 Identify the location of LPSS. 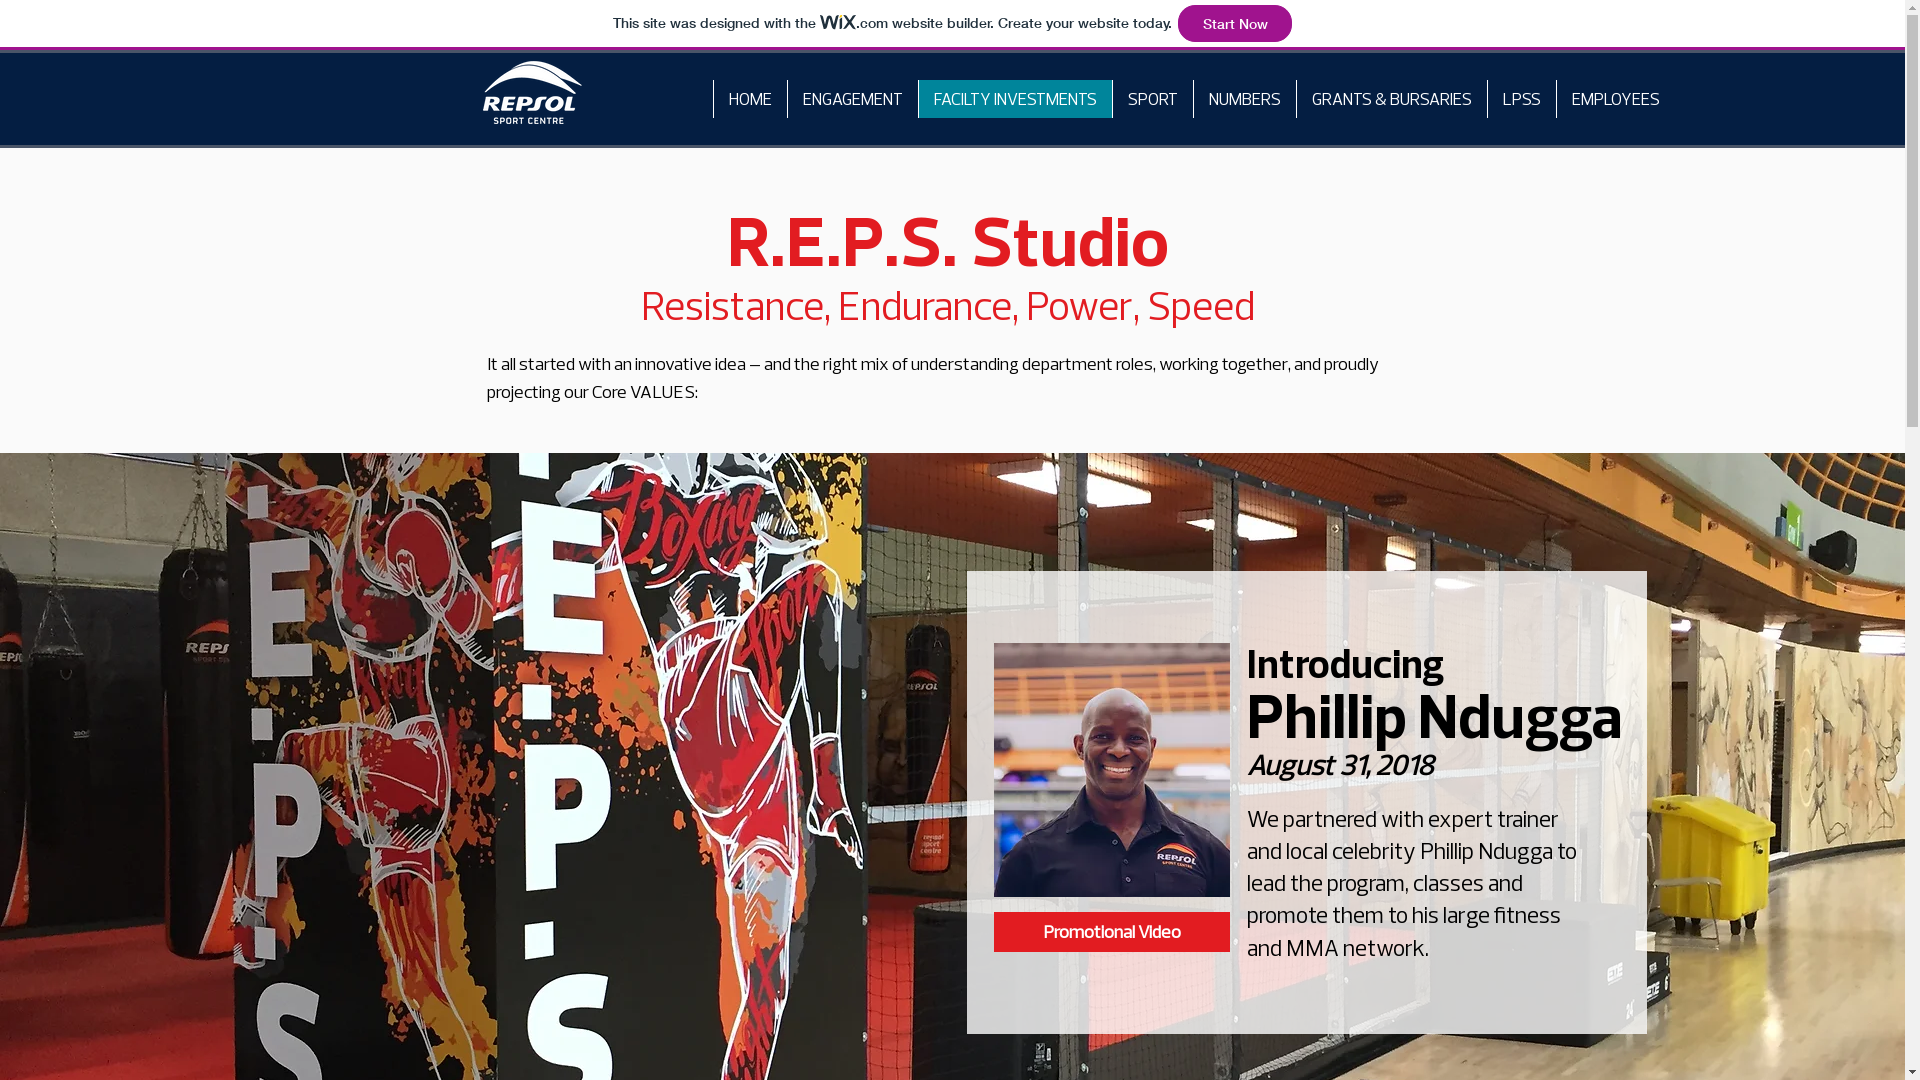
(1520, 99).